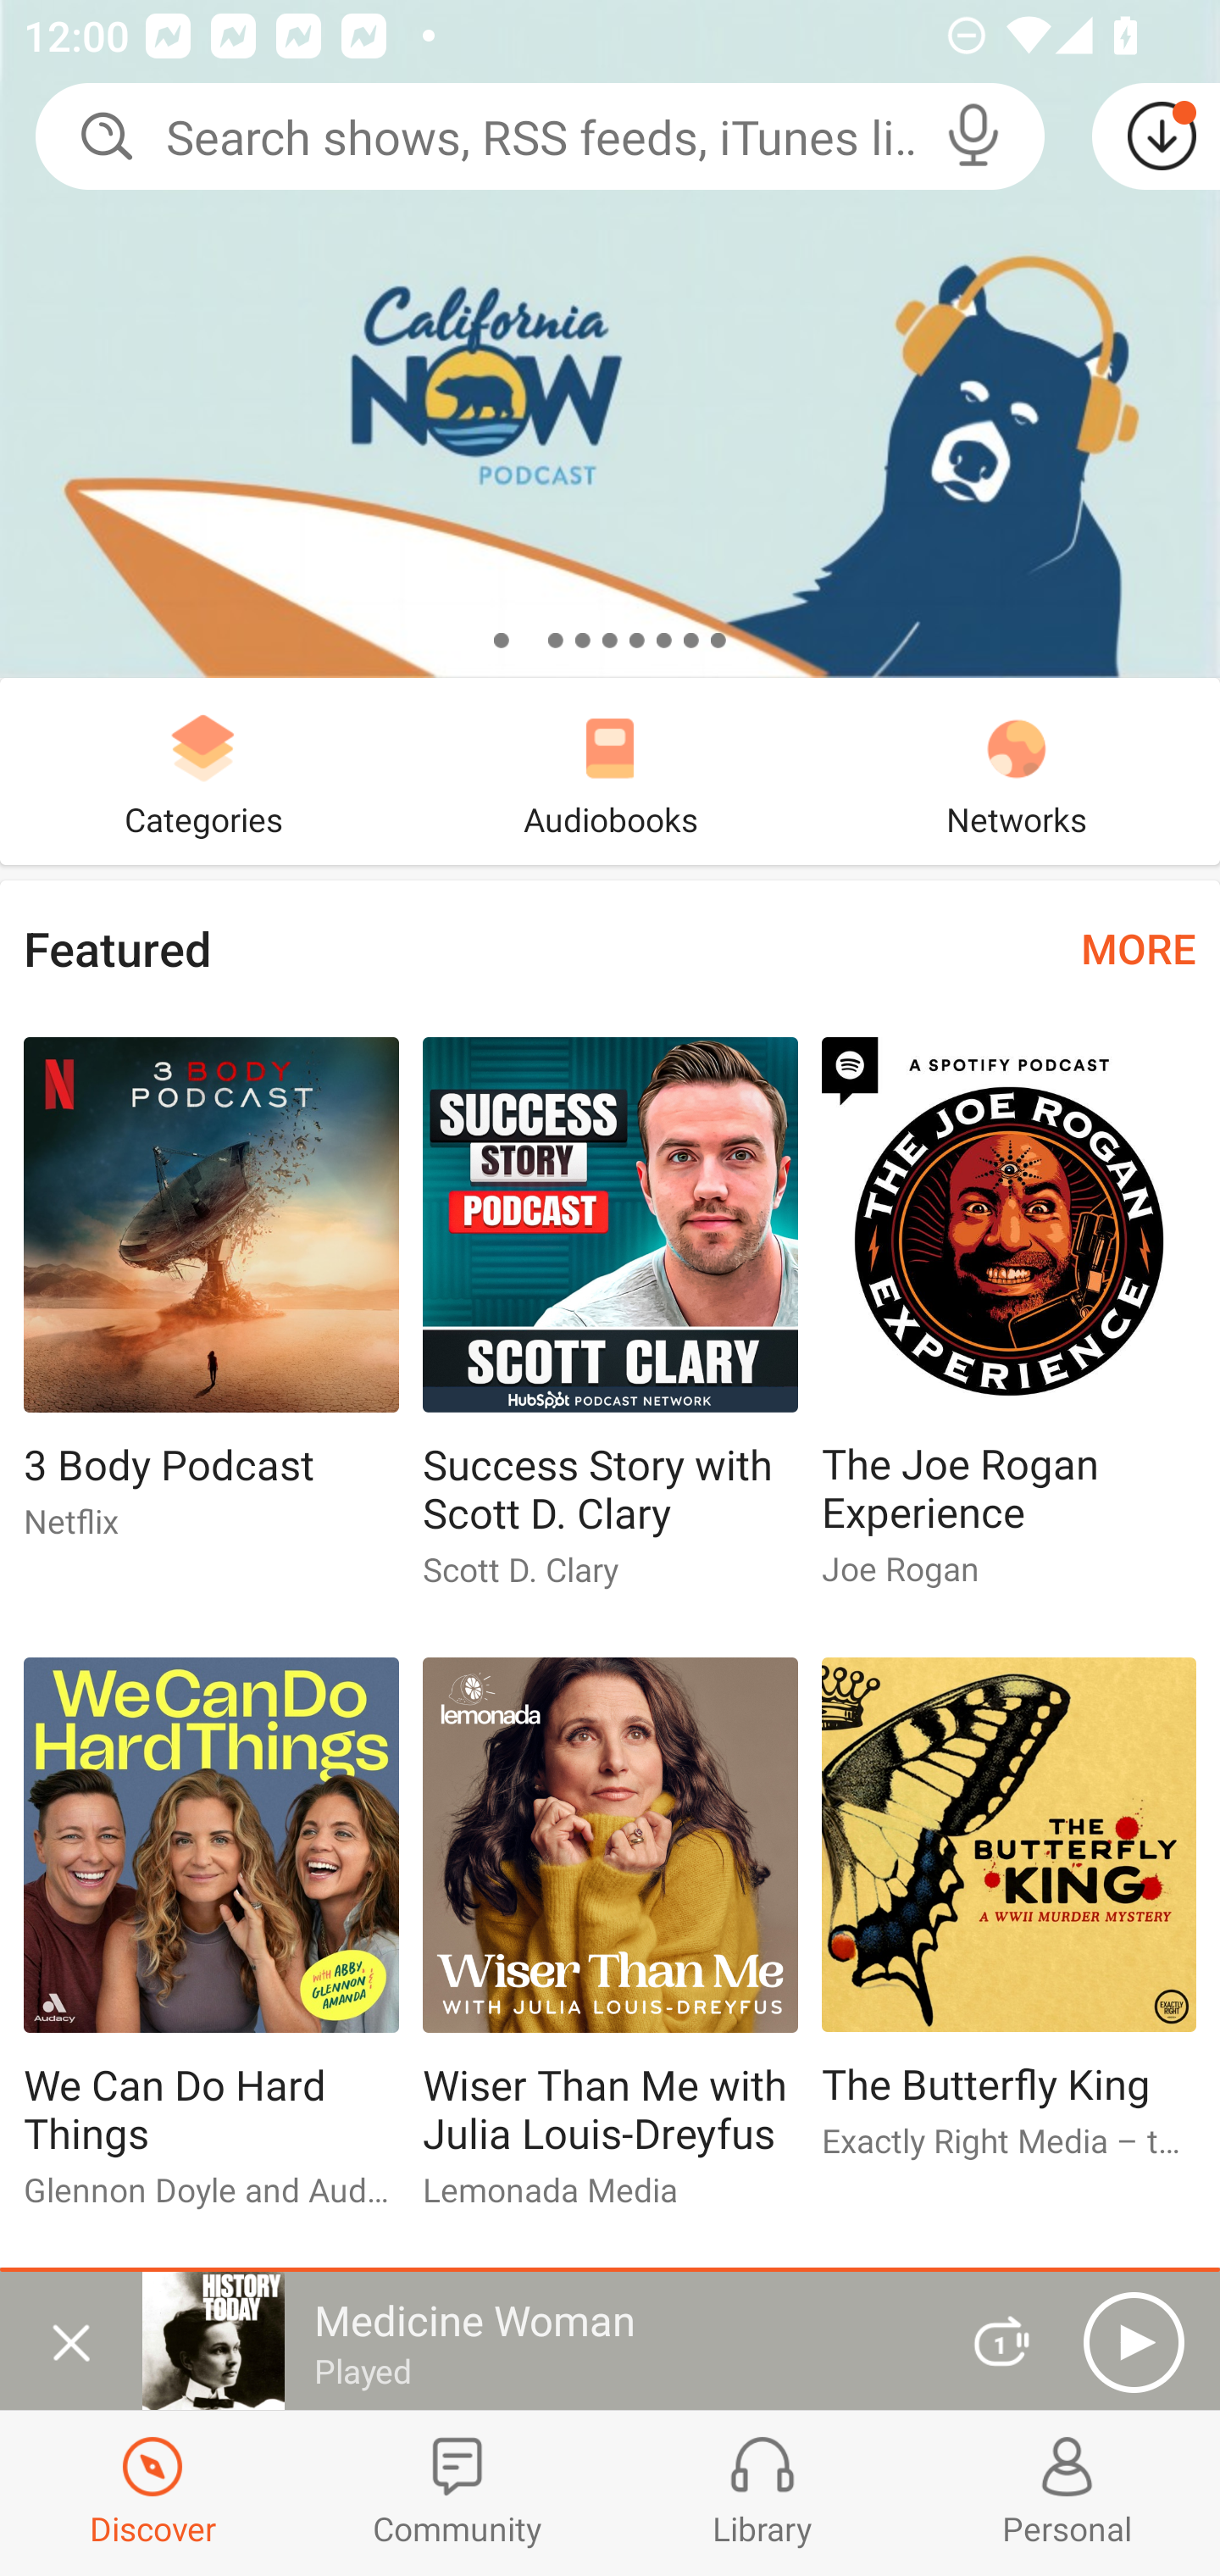 The height and width of the screenshot is (2576, 1220). Describe the element at coordinates (610, 339) in the screenshot. I see `California Now Podcast` at that location.